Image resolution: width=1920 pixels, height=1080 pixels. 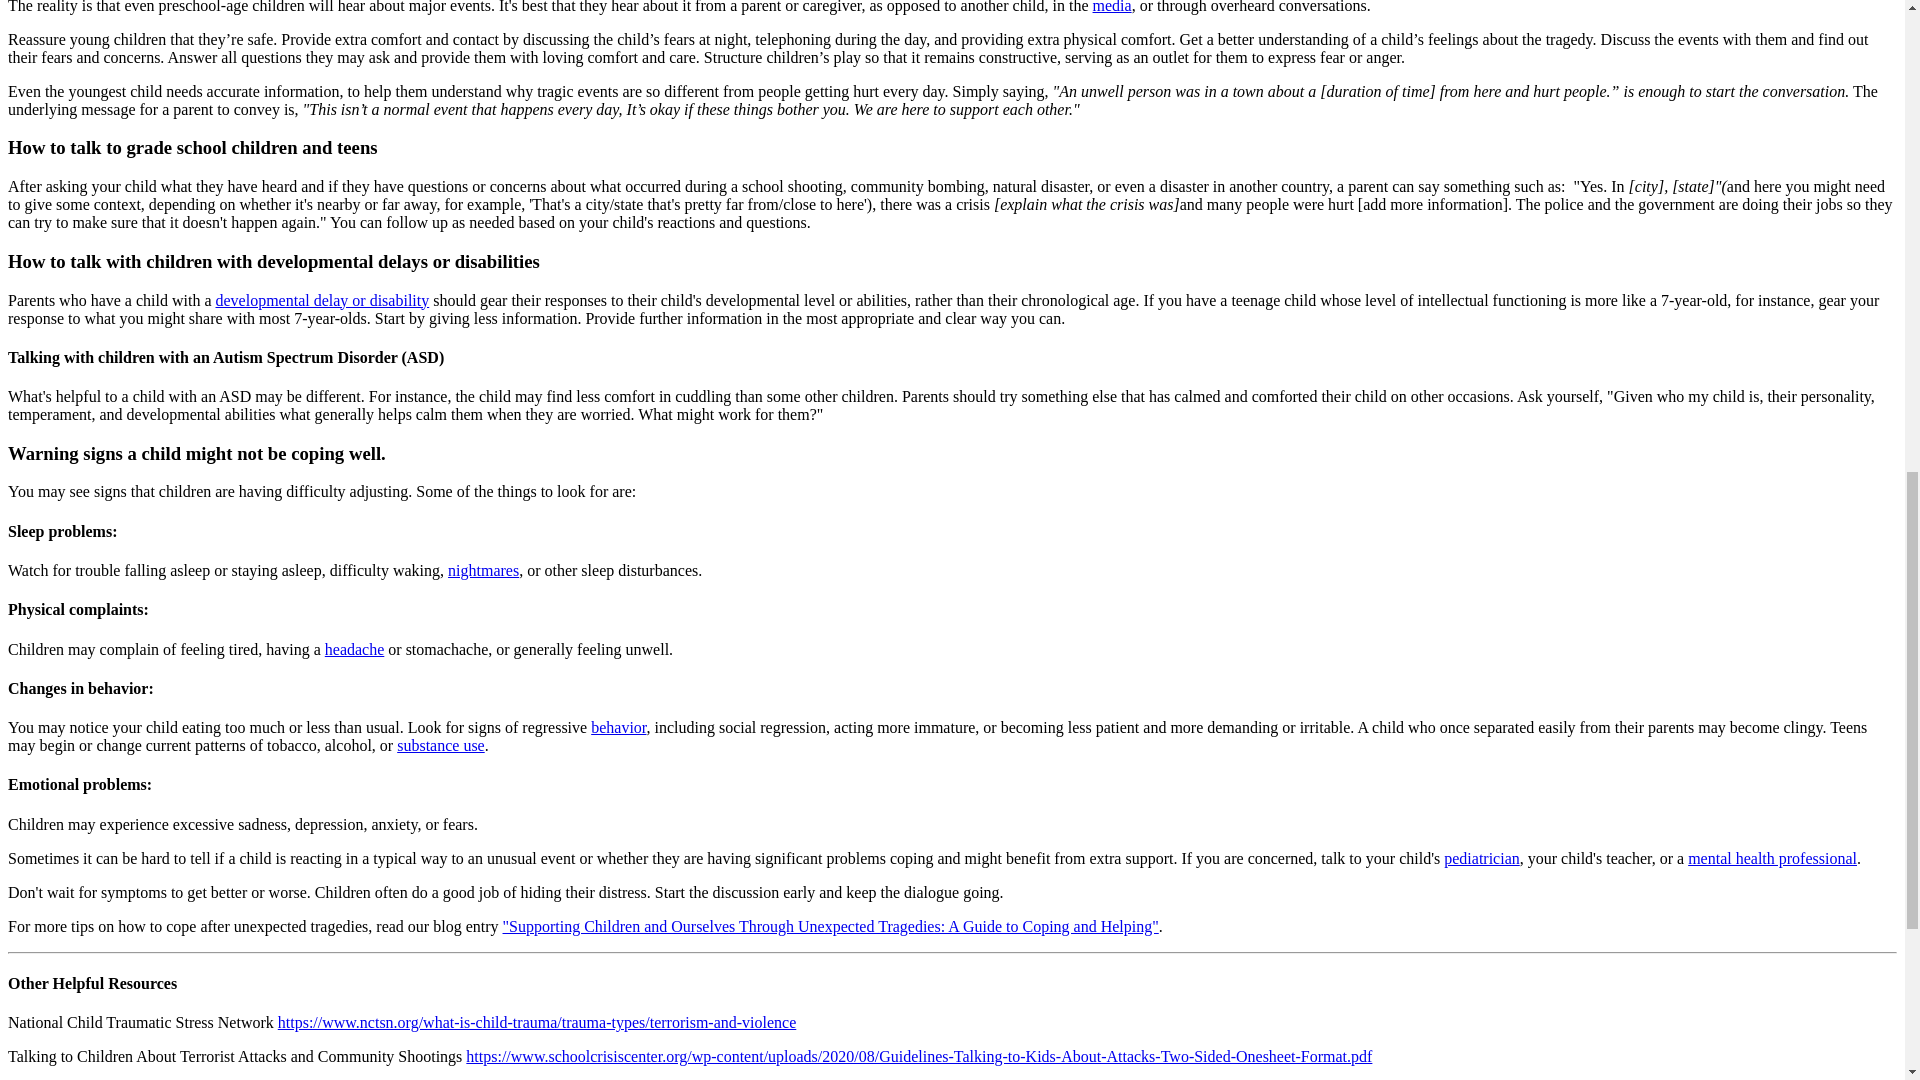 I want to click on more about developmental delay or disability, so click(x=322, y=300).